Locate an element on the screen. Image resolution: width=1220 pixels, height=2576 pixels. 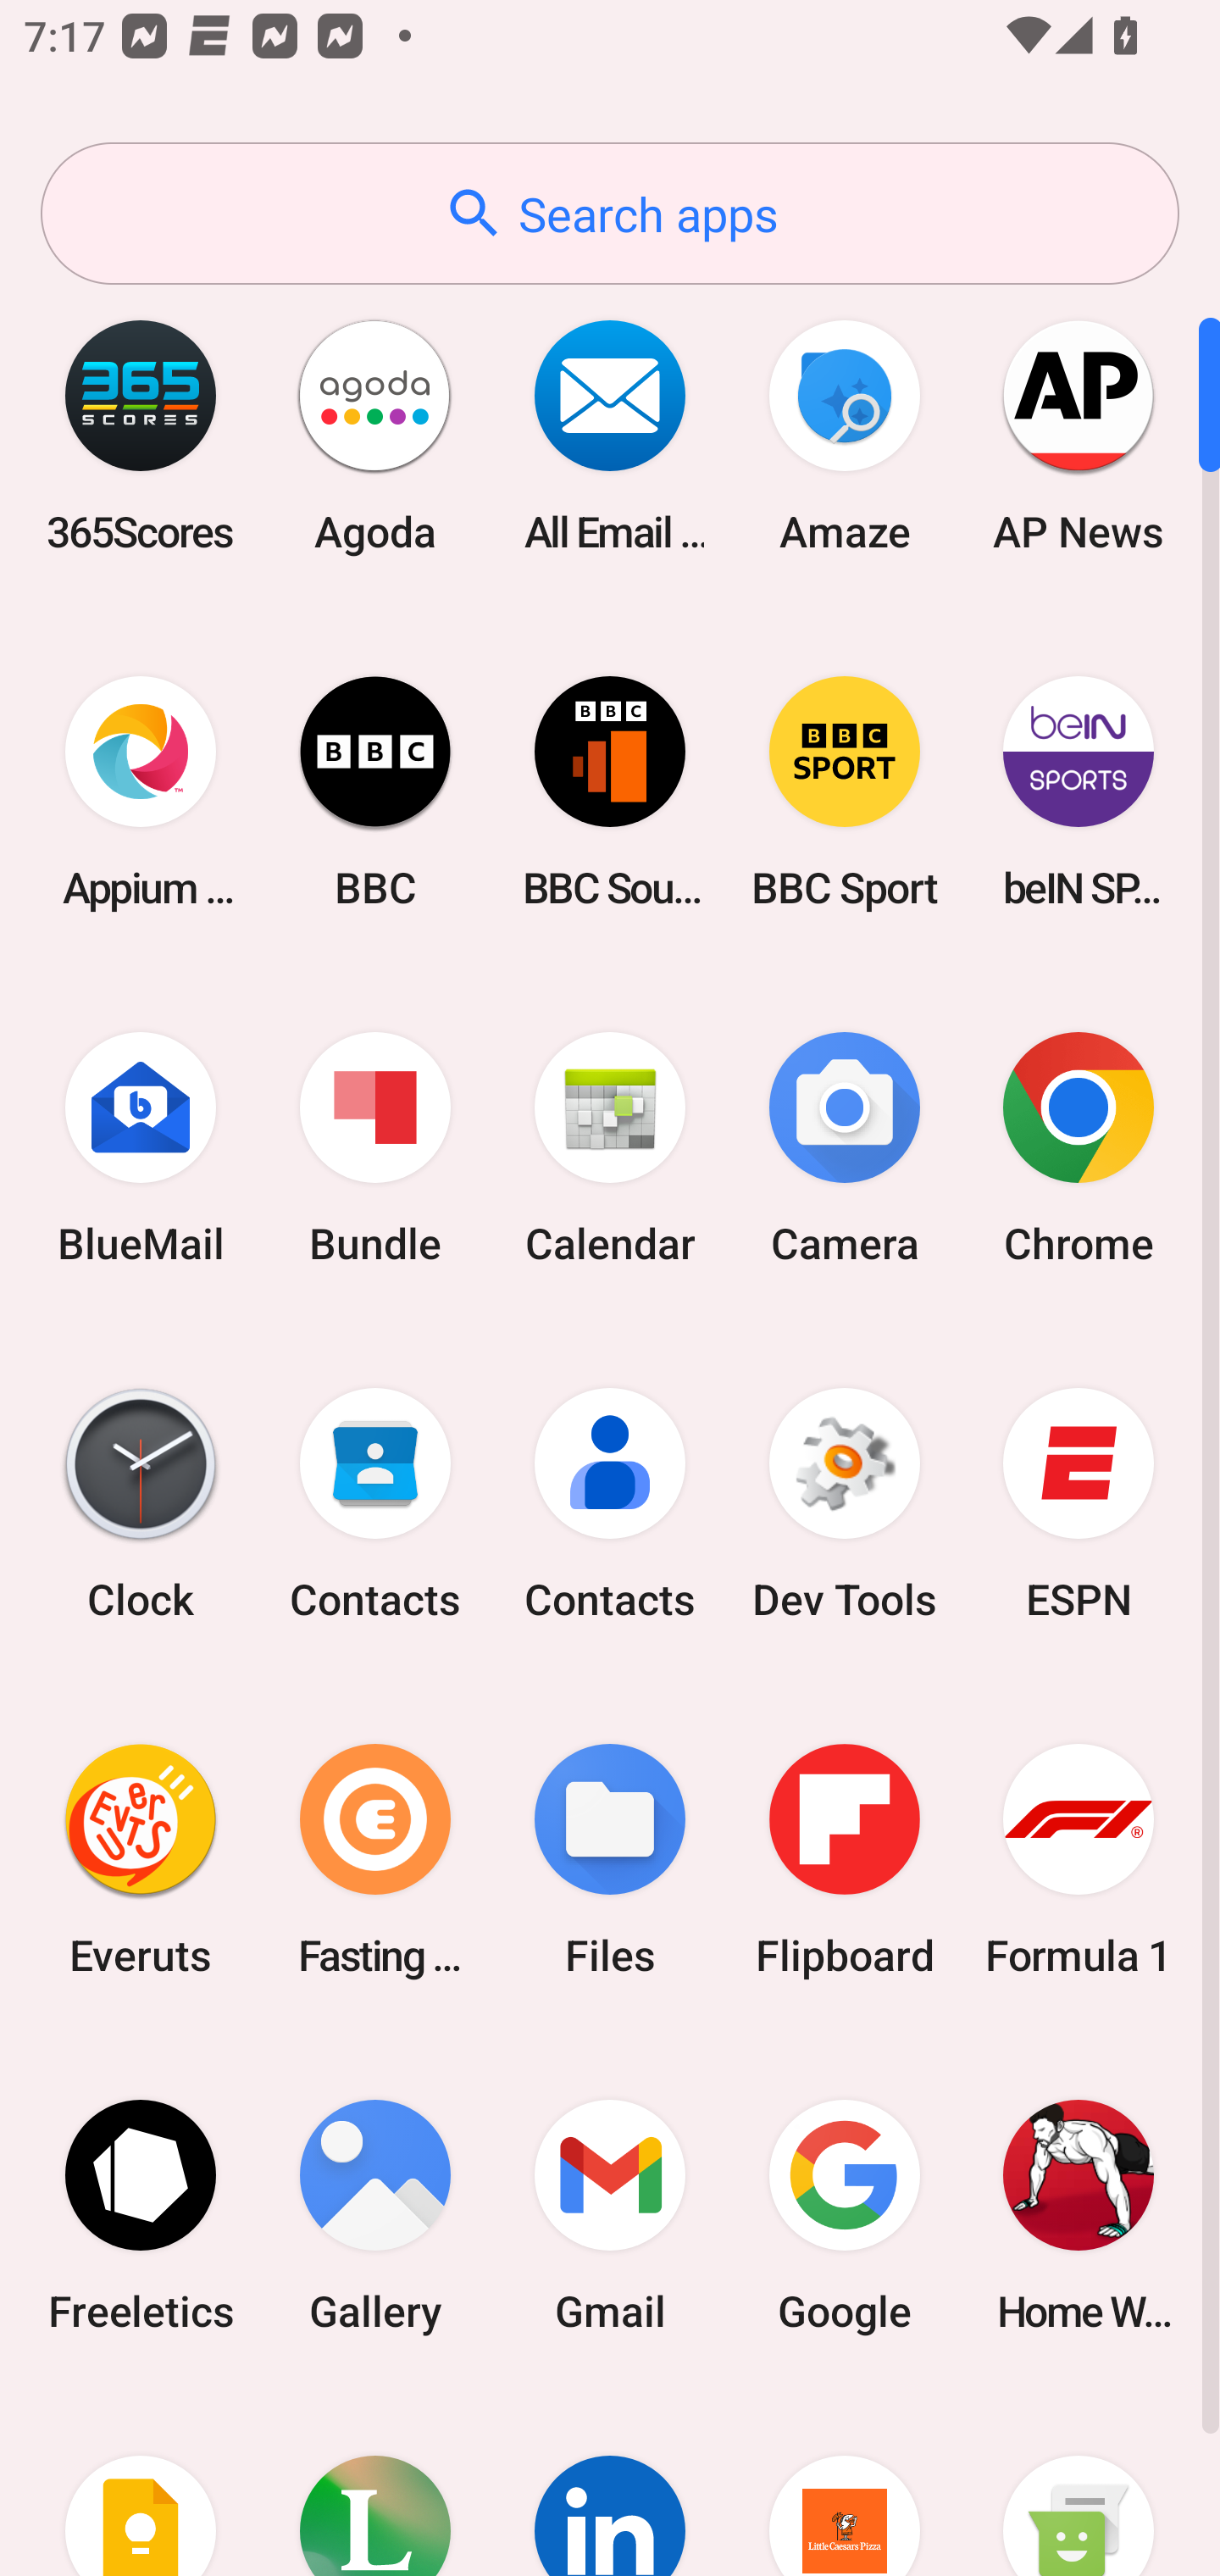
Freeletics is located at coordinates (141, 2215).